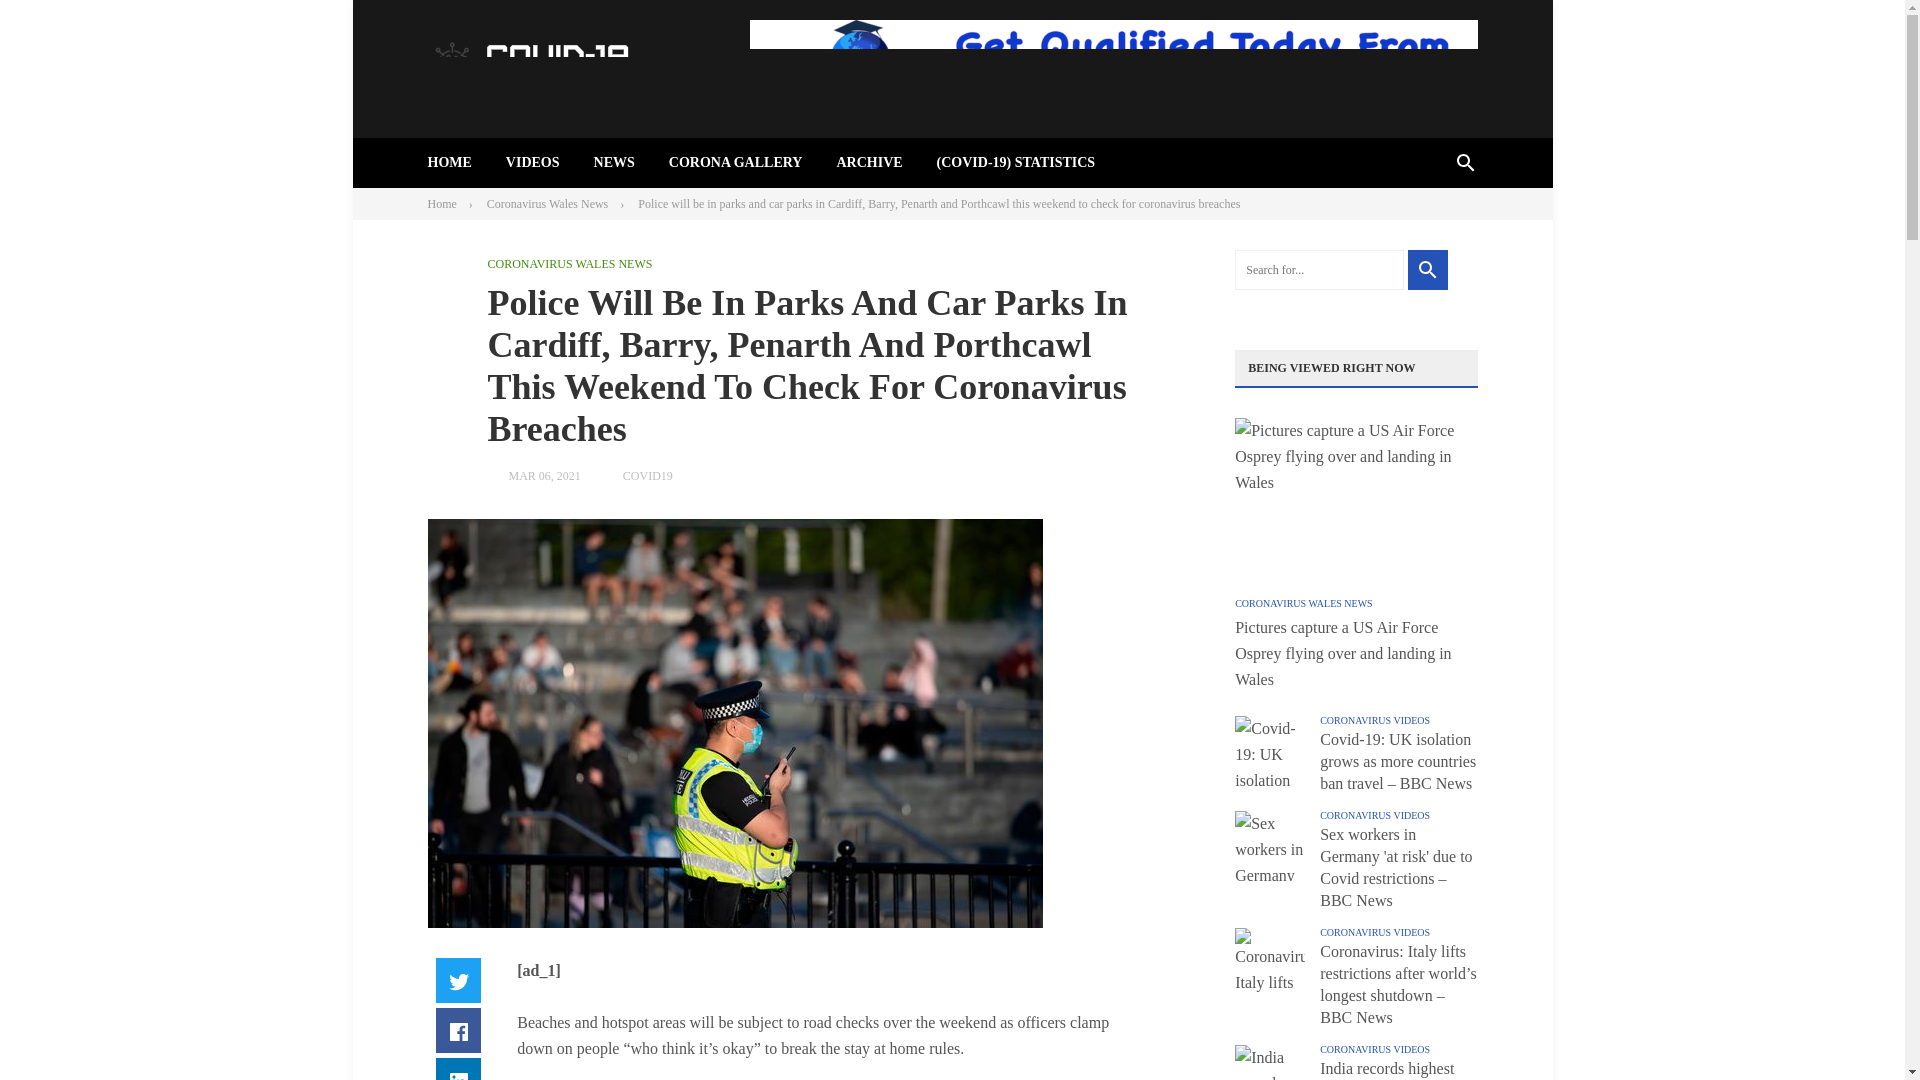 This screenshot has height=1080, width=1920. I want to click on Home, so click(442, 203).